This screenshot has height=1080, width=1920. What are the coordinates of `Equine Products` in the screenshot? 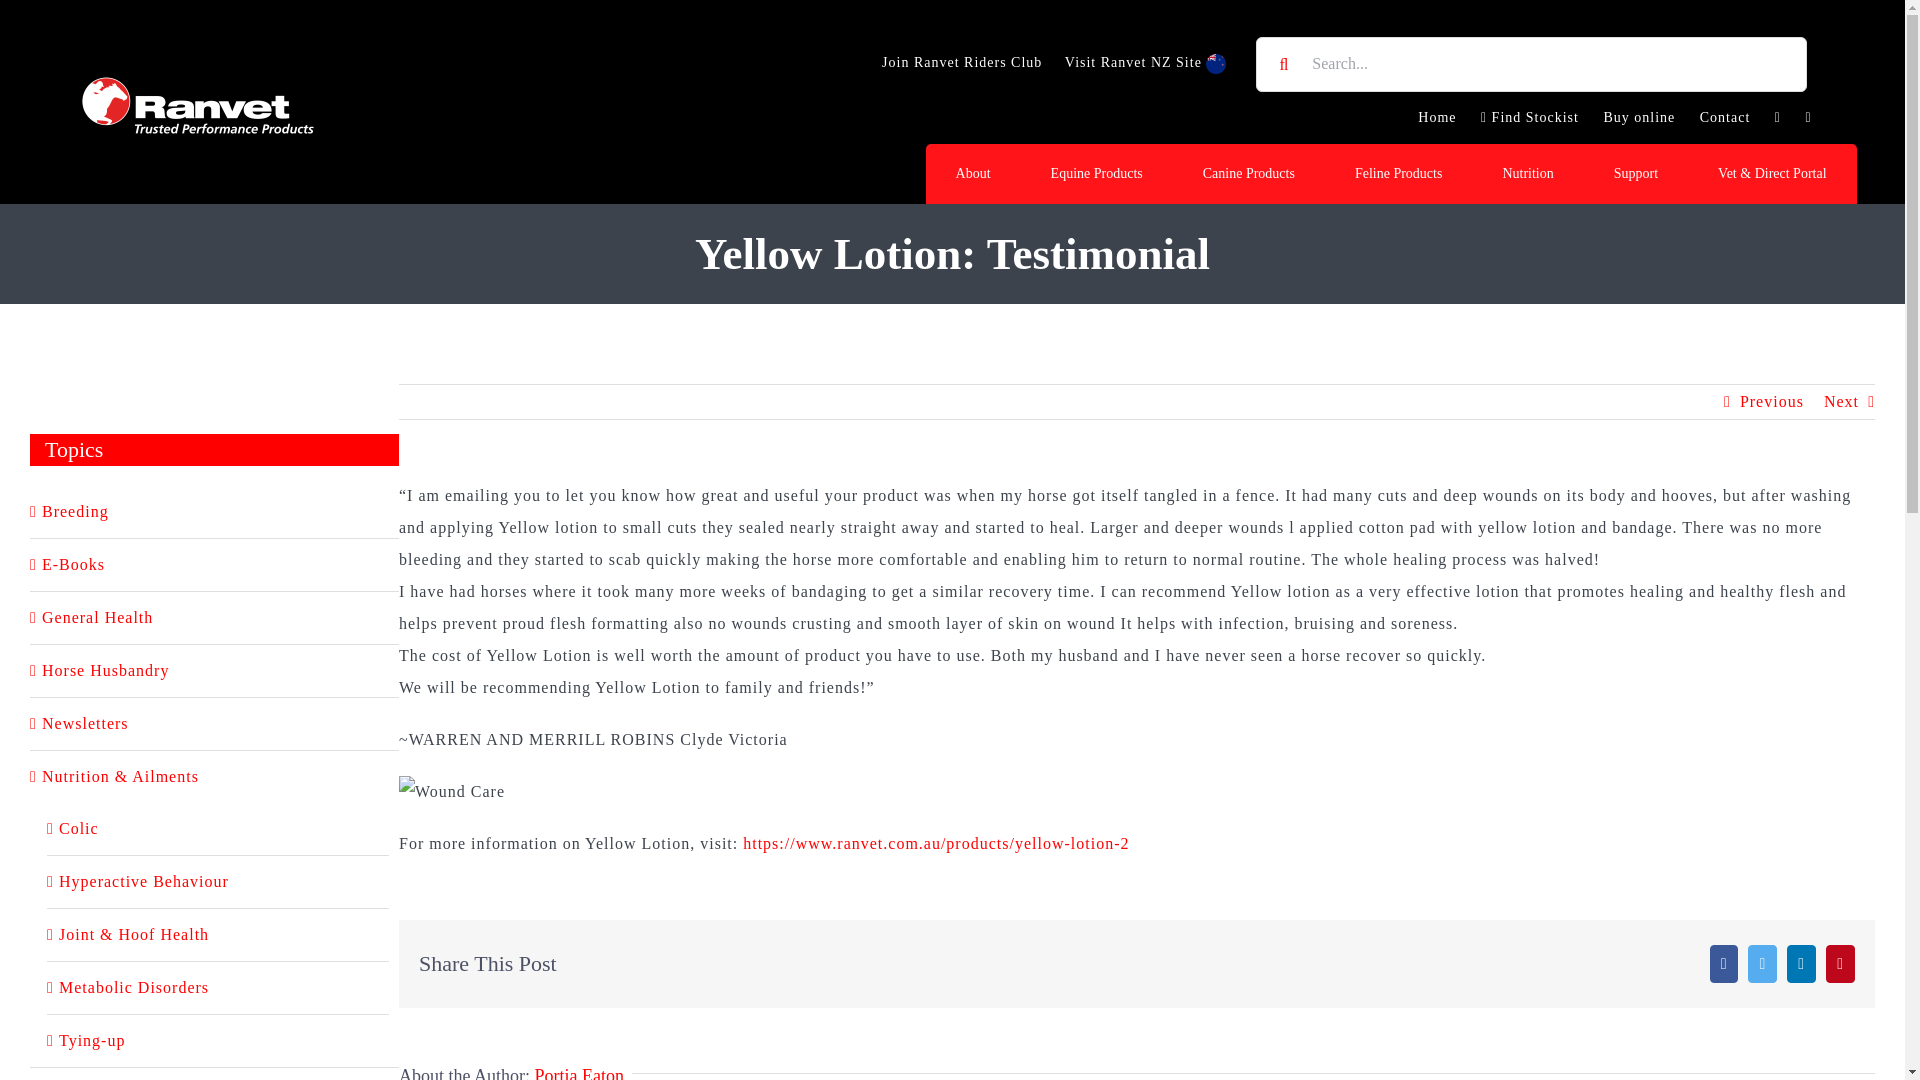 It's located at (1097, 174).